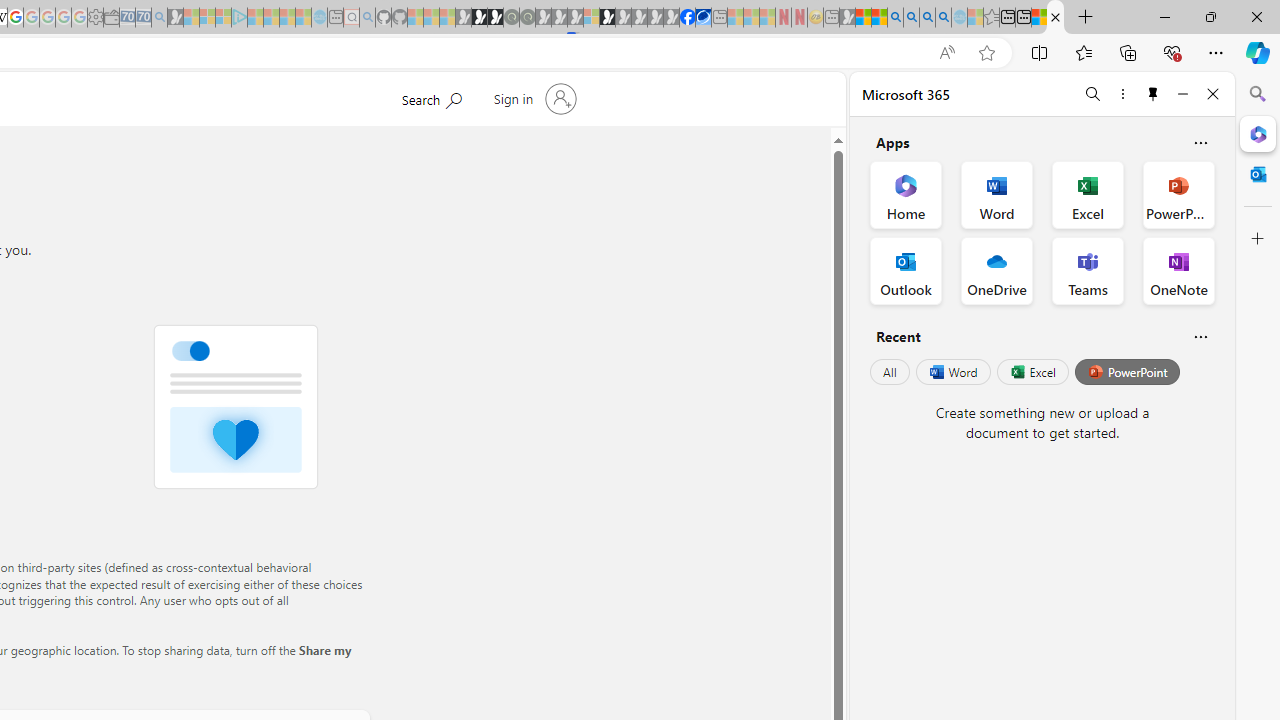  I want to click on Favorites - Sleeping, so click(992, 18).